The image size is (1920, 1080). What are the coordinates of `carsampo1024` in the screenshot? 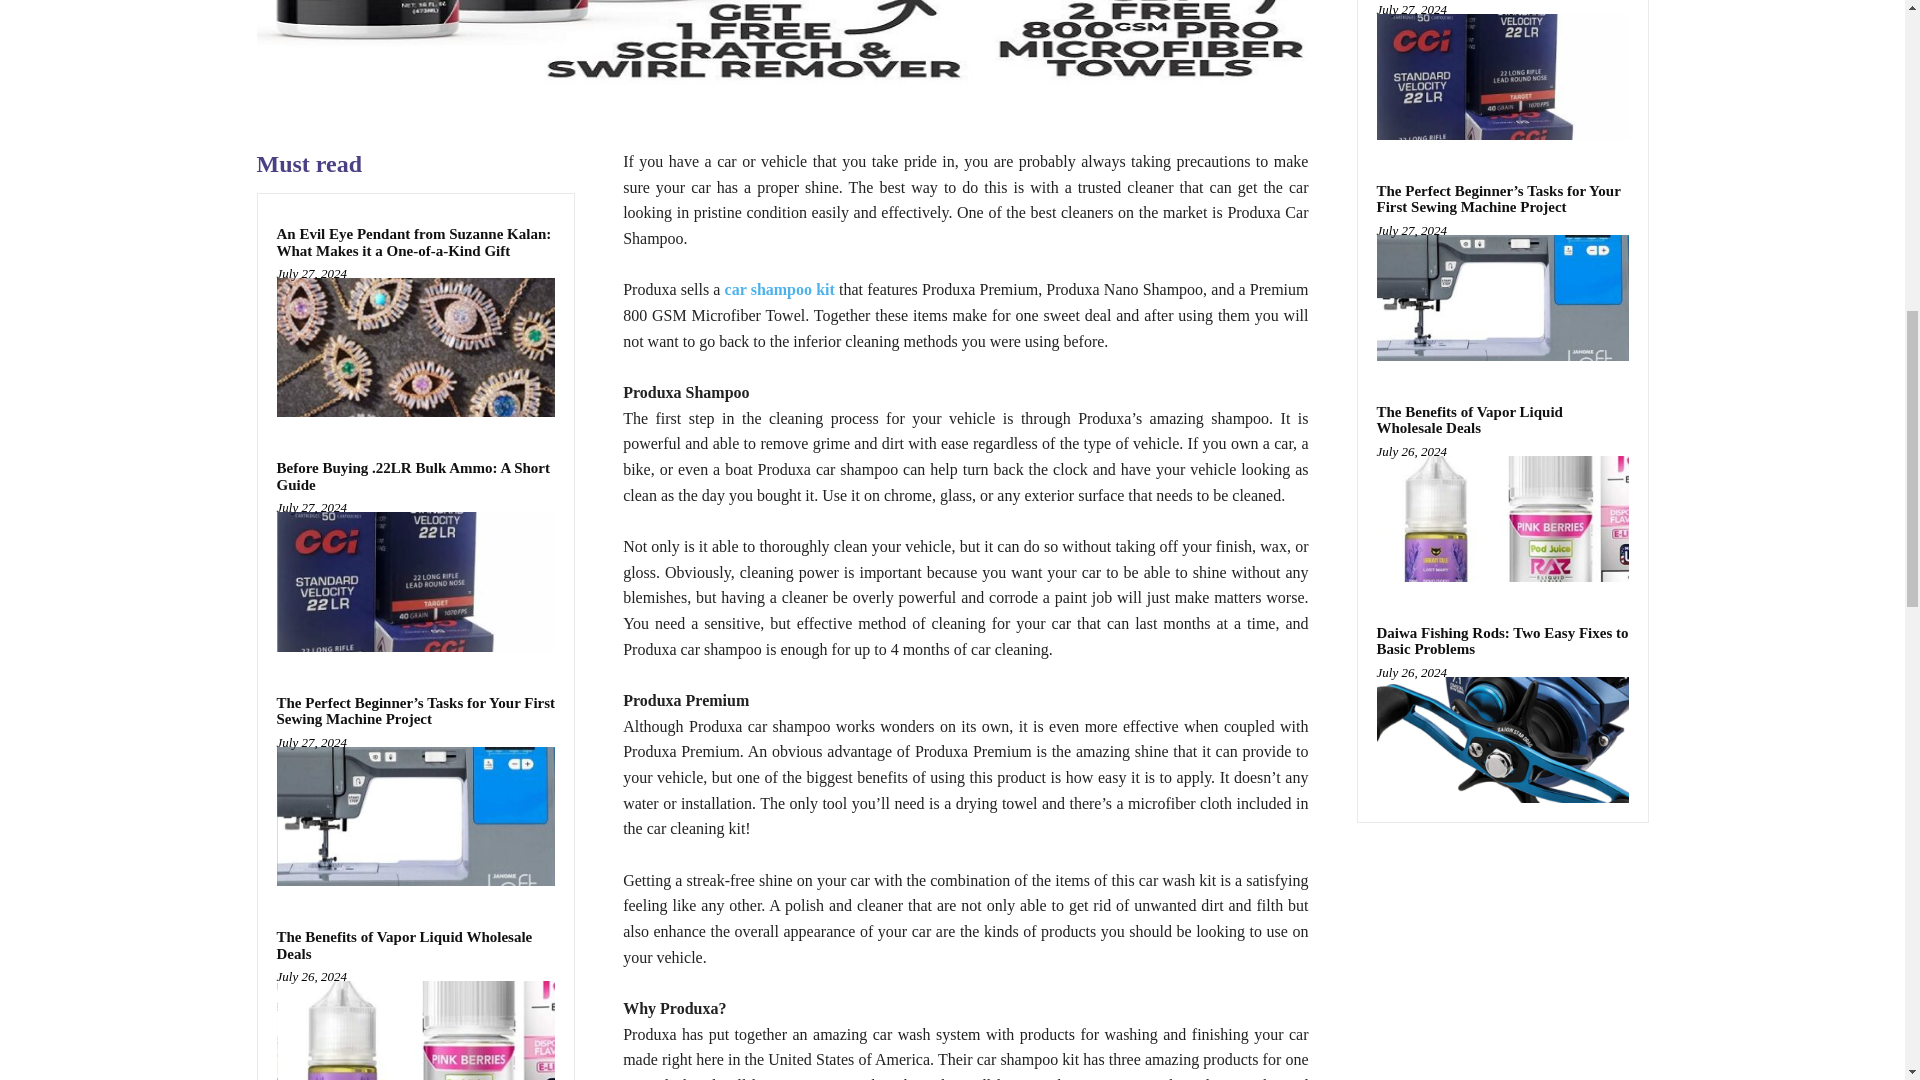 It's located at (781, 50).